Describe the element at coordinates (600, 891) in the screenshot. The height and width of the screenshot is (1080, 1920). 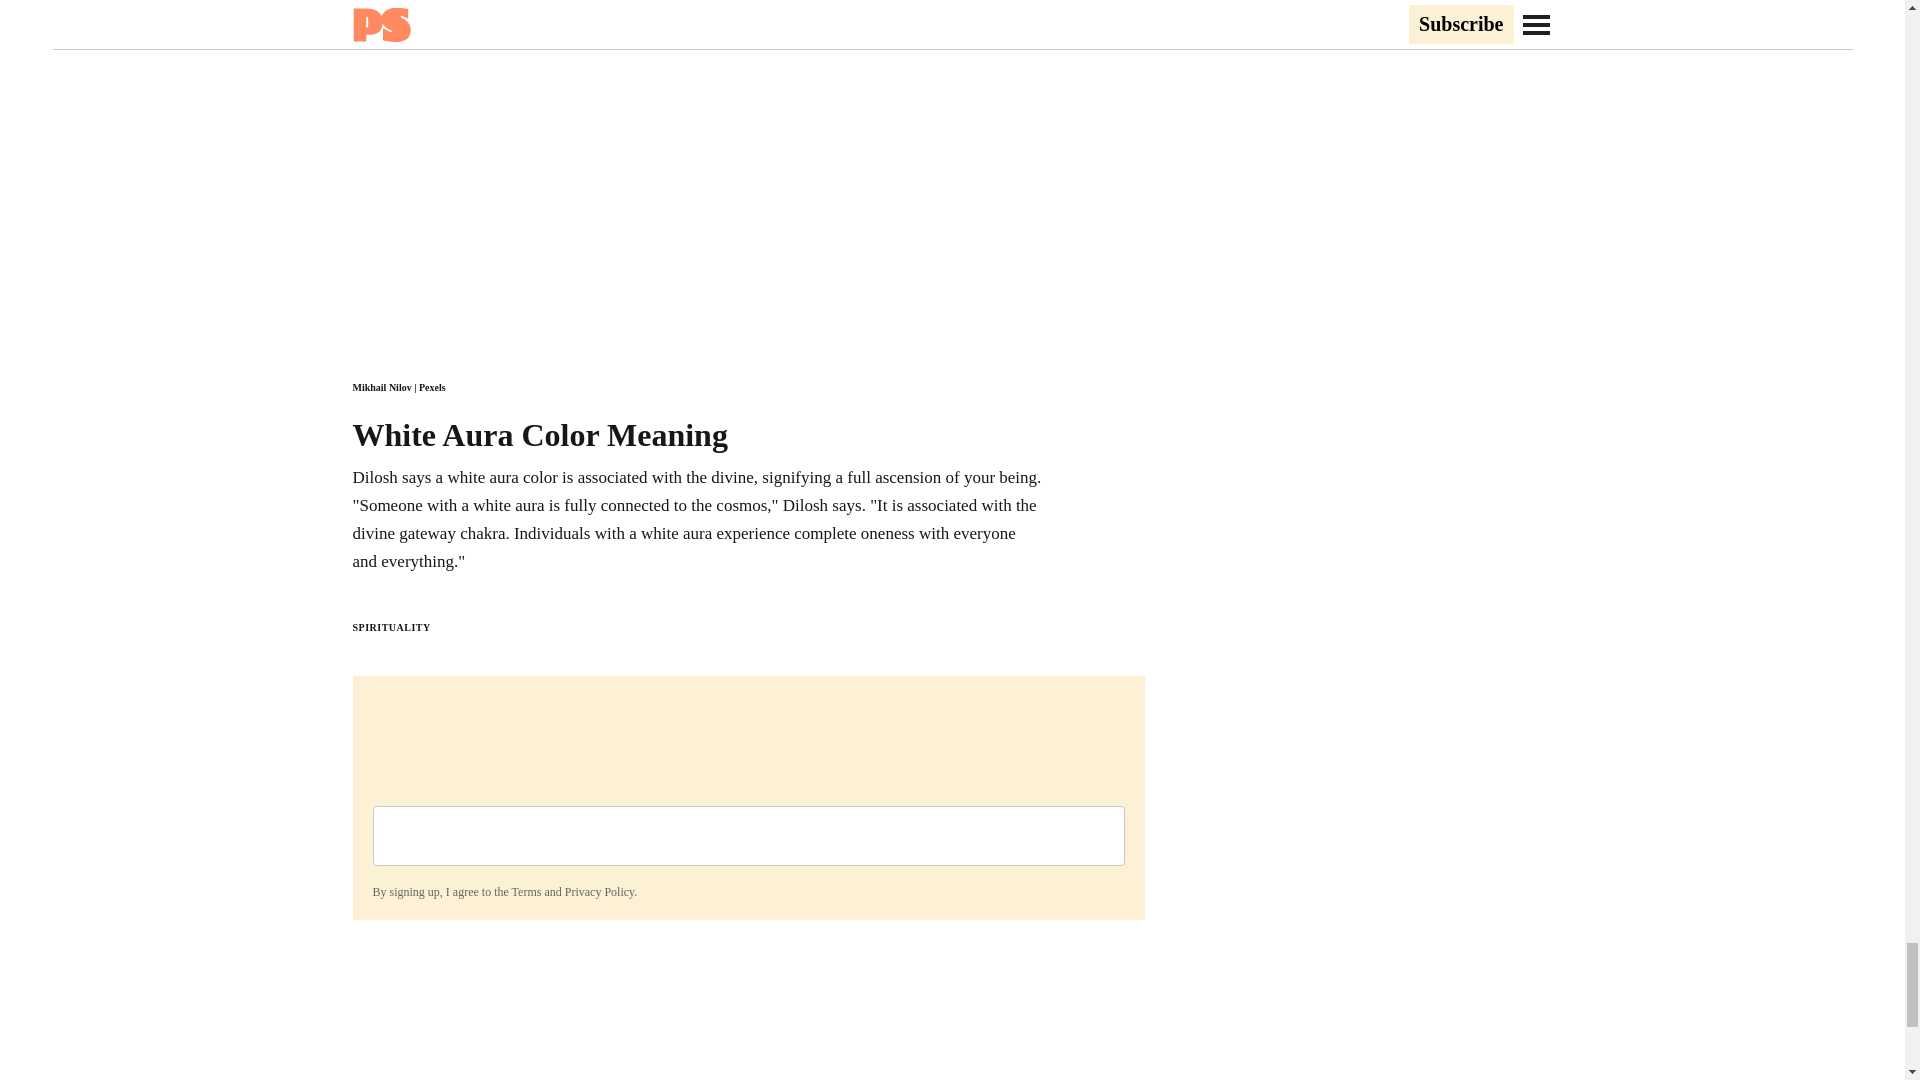
I see `Privacy Policy.` at that location.